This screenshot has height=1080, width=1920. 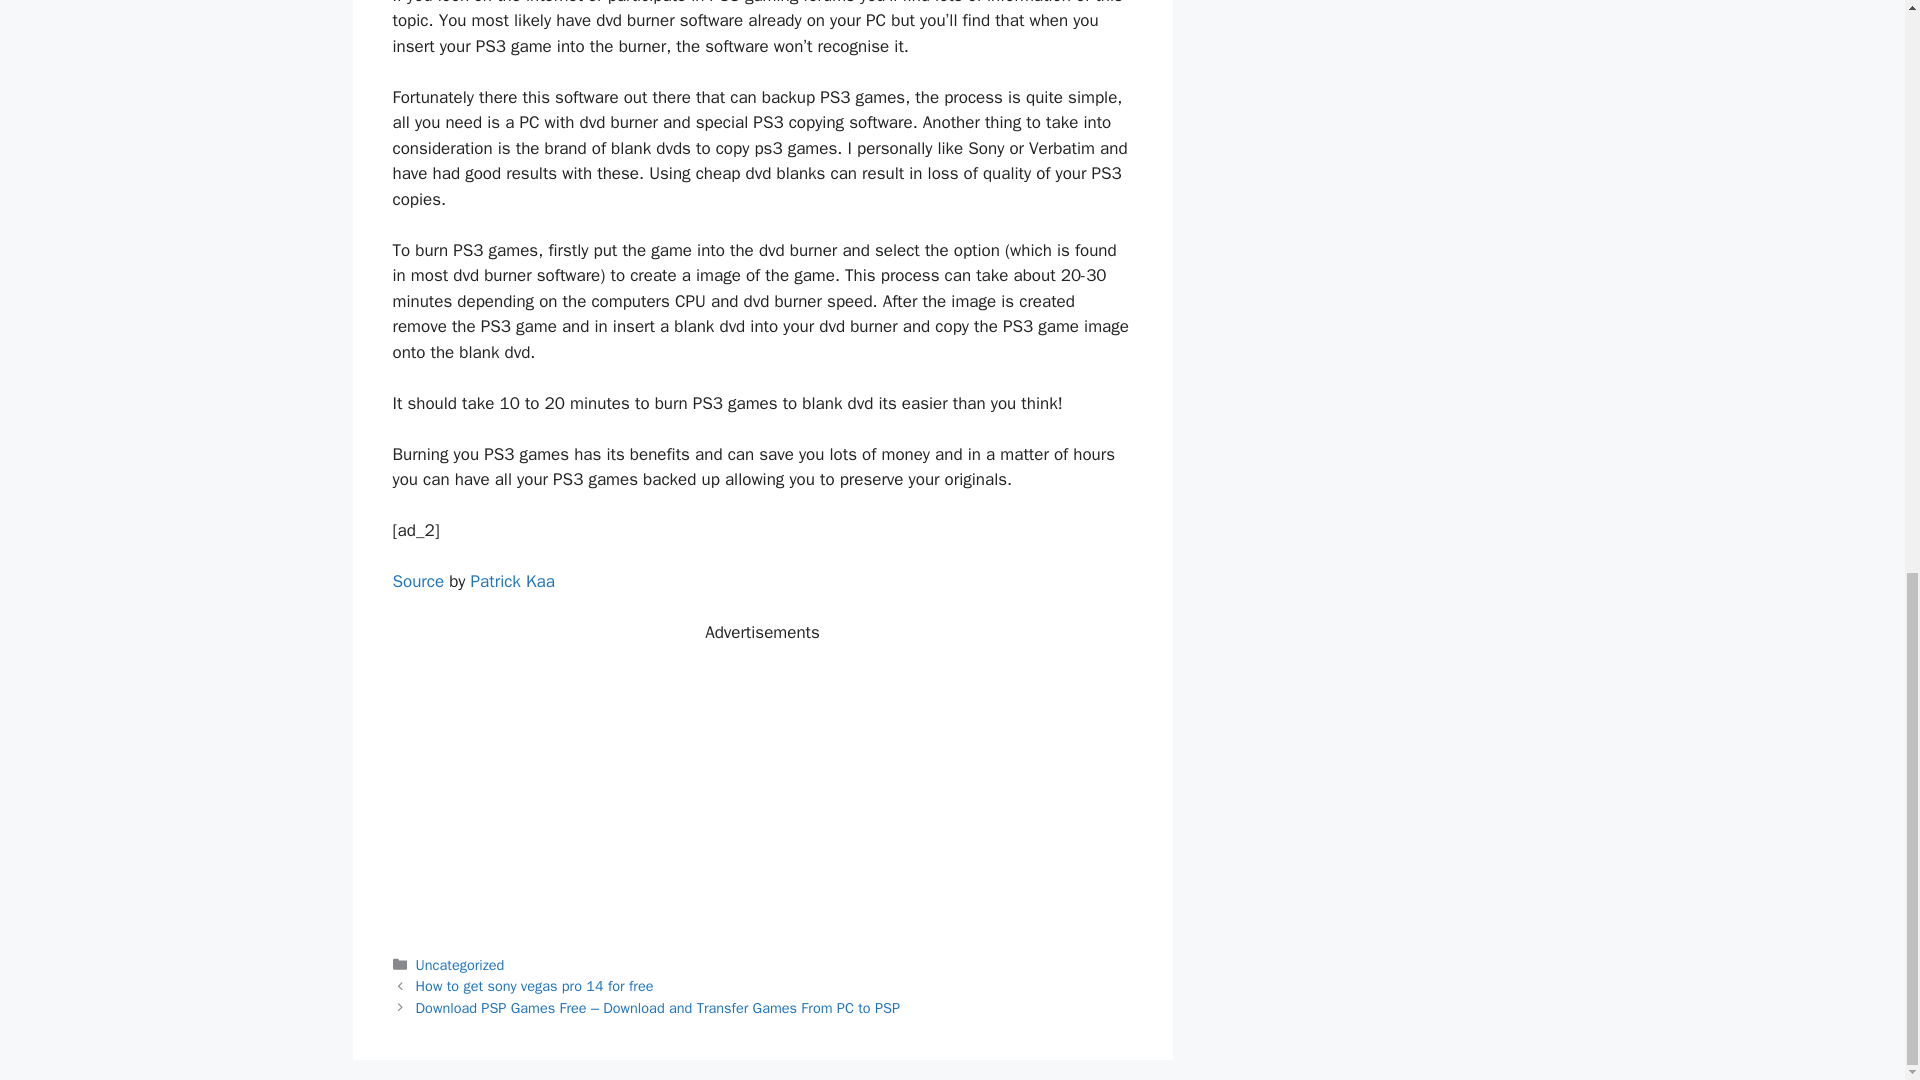 I want to click on Advertisement, so click(x=762, y=785).